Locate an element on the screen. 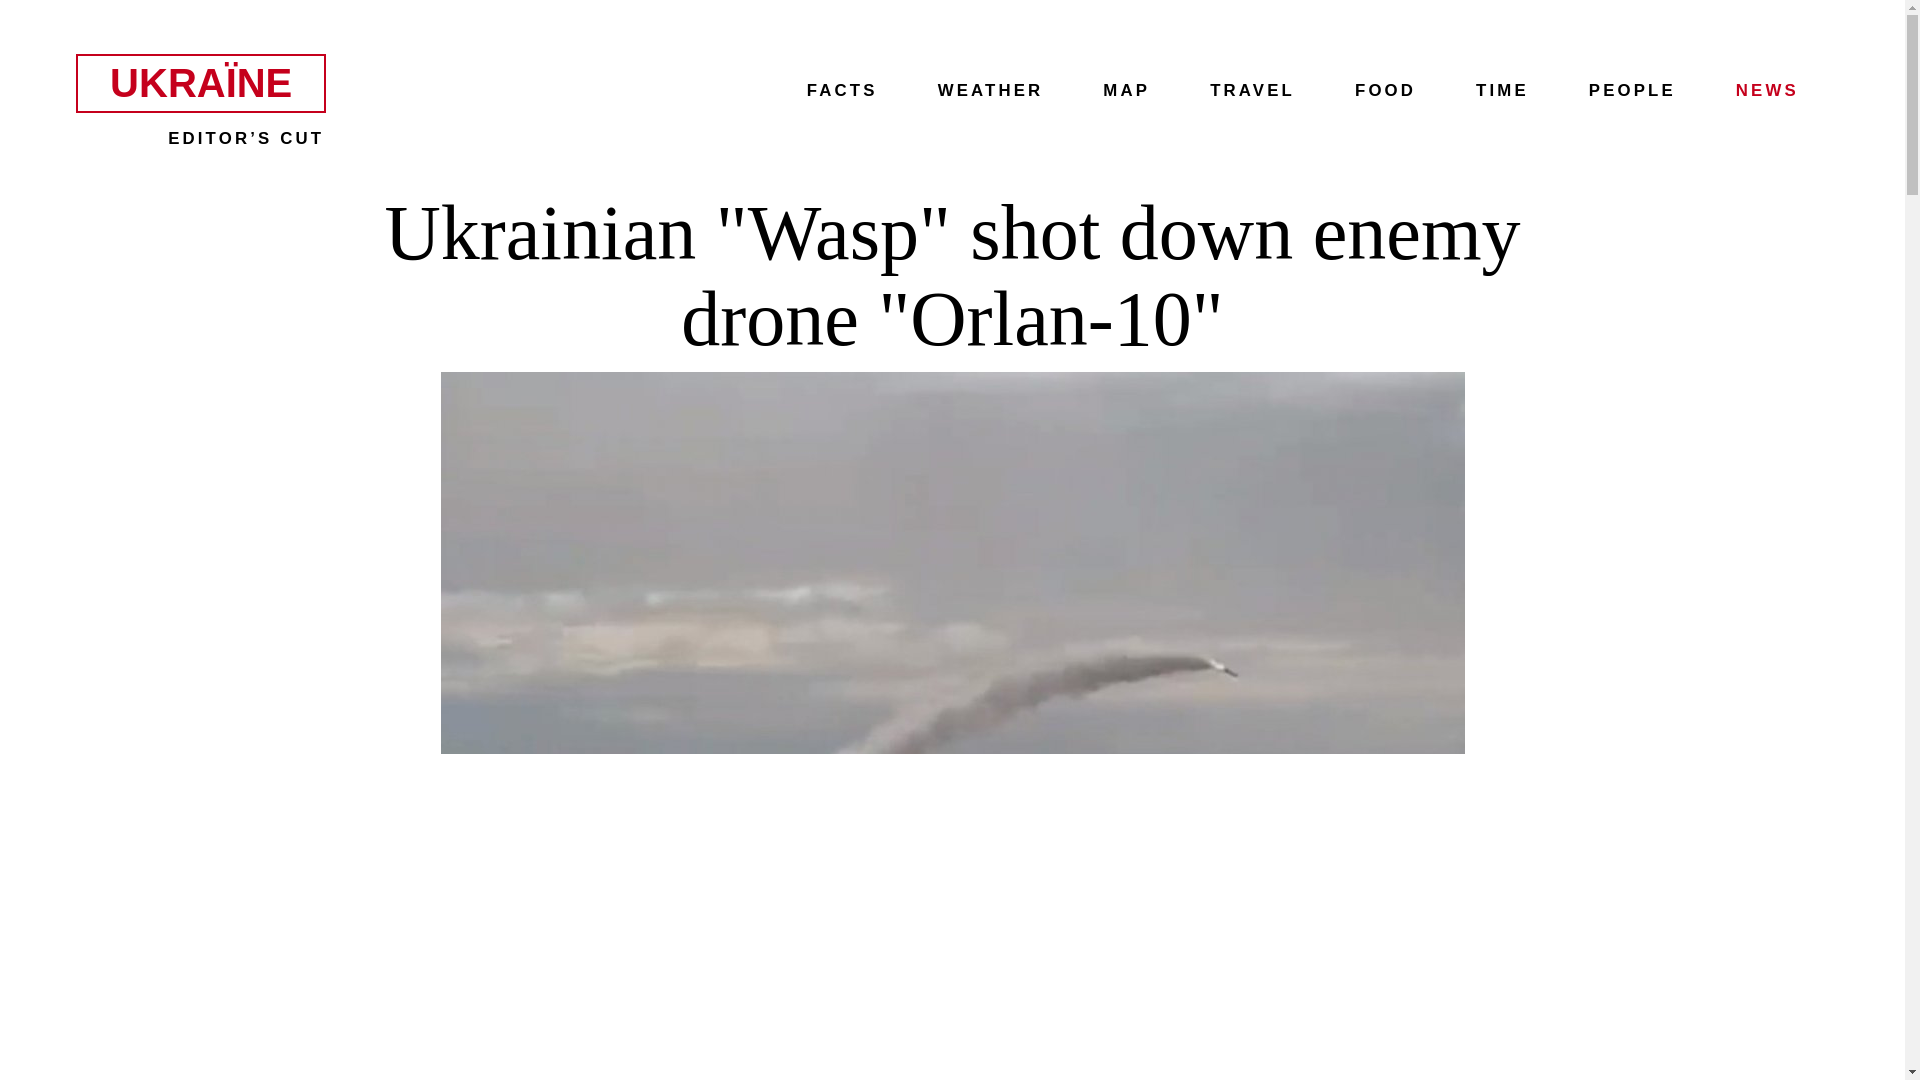 Image resolution: width=1920 pixels, height=1080 pixels. MAP is located at coordinates (1126, 90).